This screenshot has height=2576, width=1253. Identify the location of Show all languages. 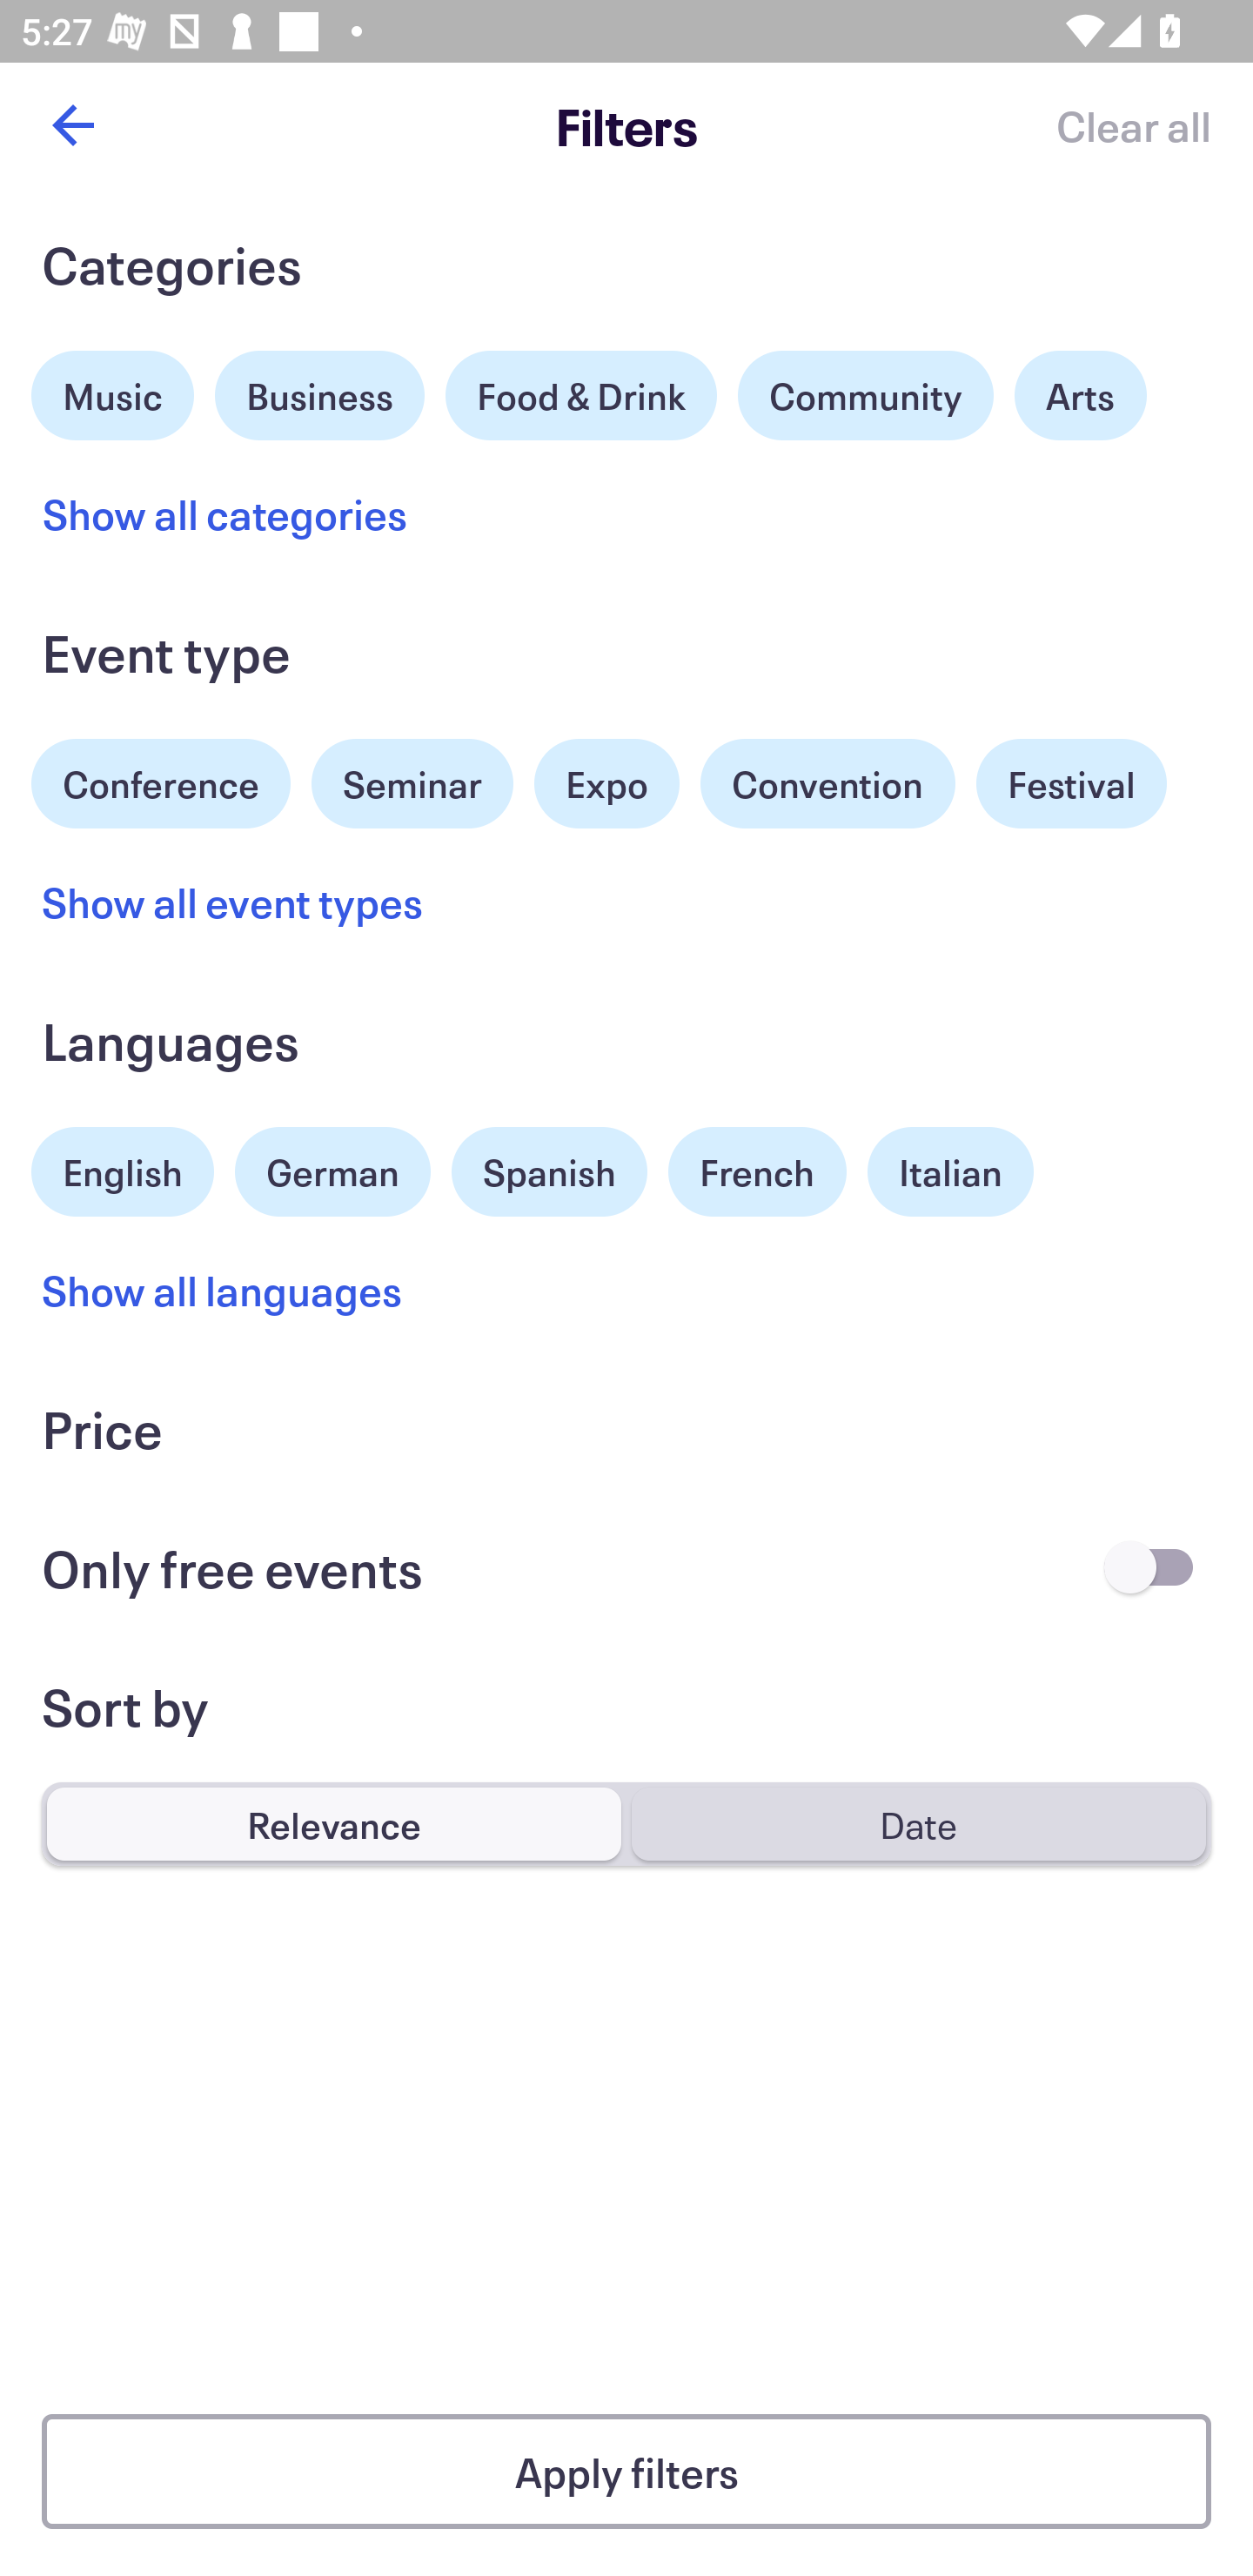
(223, 1289).